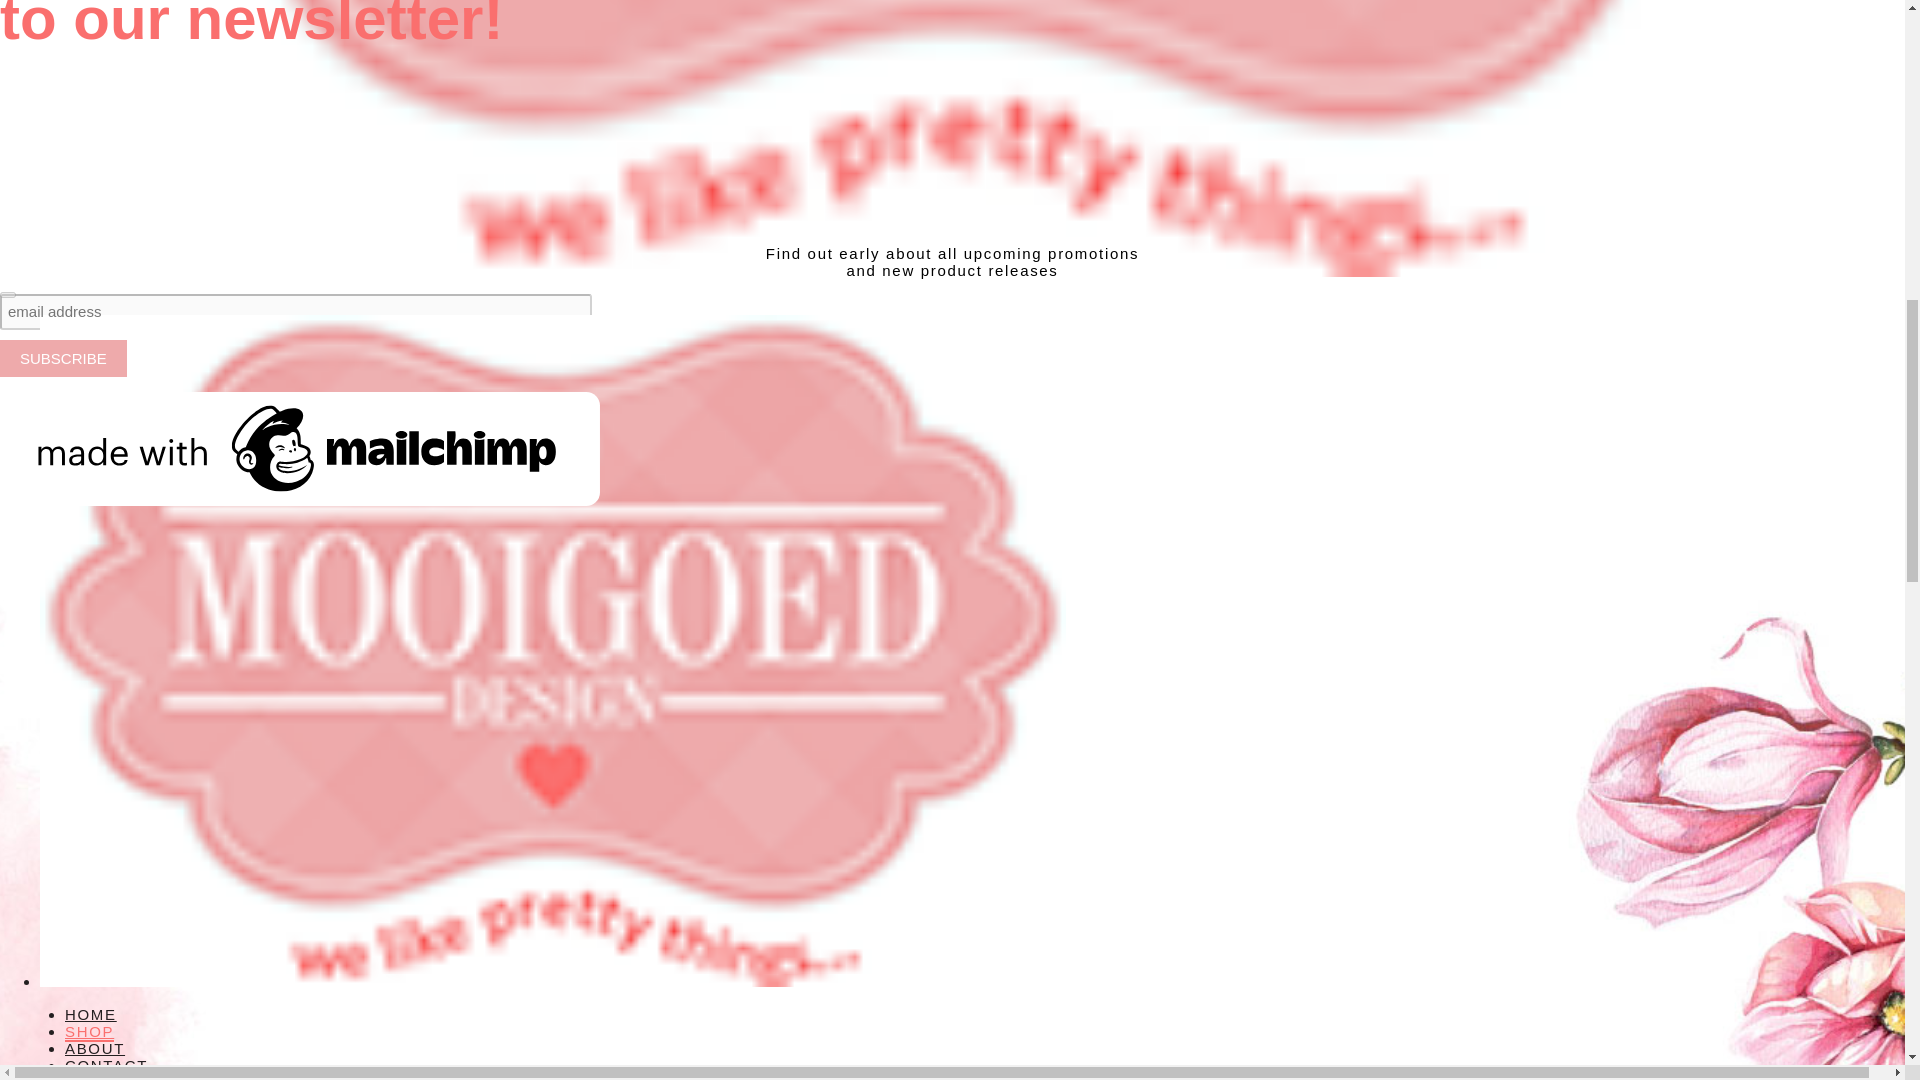  What do you see at coordinates (118, 1076) in the screenshot?
I see `WHOLESALE` at bounding box center [118, 1076].